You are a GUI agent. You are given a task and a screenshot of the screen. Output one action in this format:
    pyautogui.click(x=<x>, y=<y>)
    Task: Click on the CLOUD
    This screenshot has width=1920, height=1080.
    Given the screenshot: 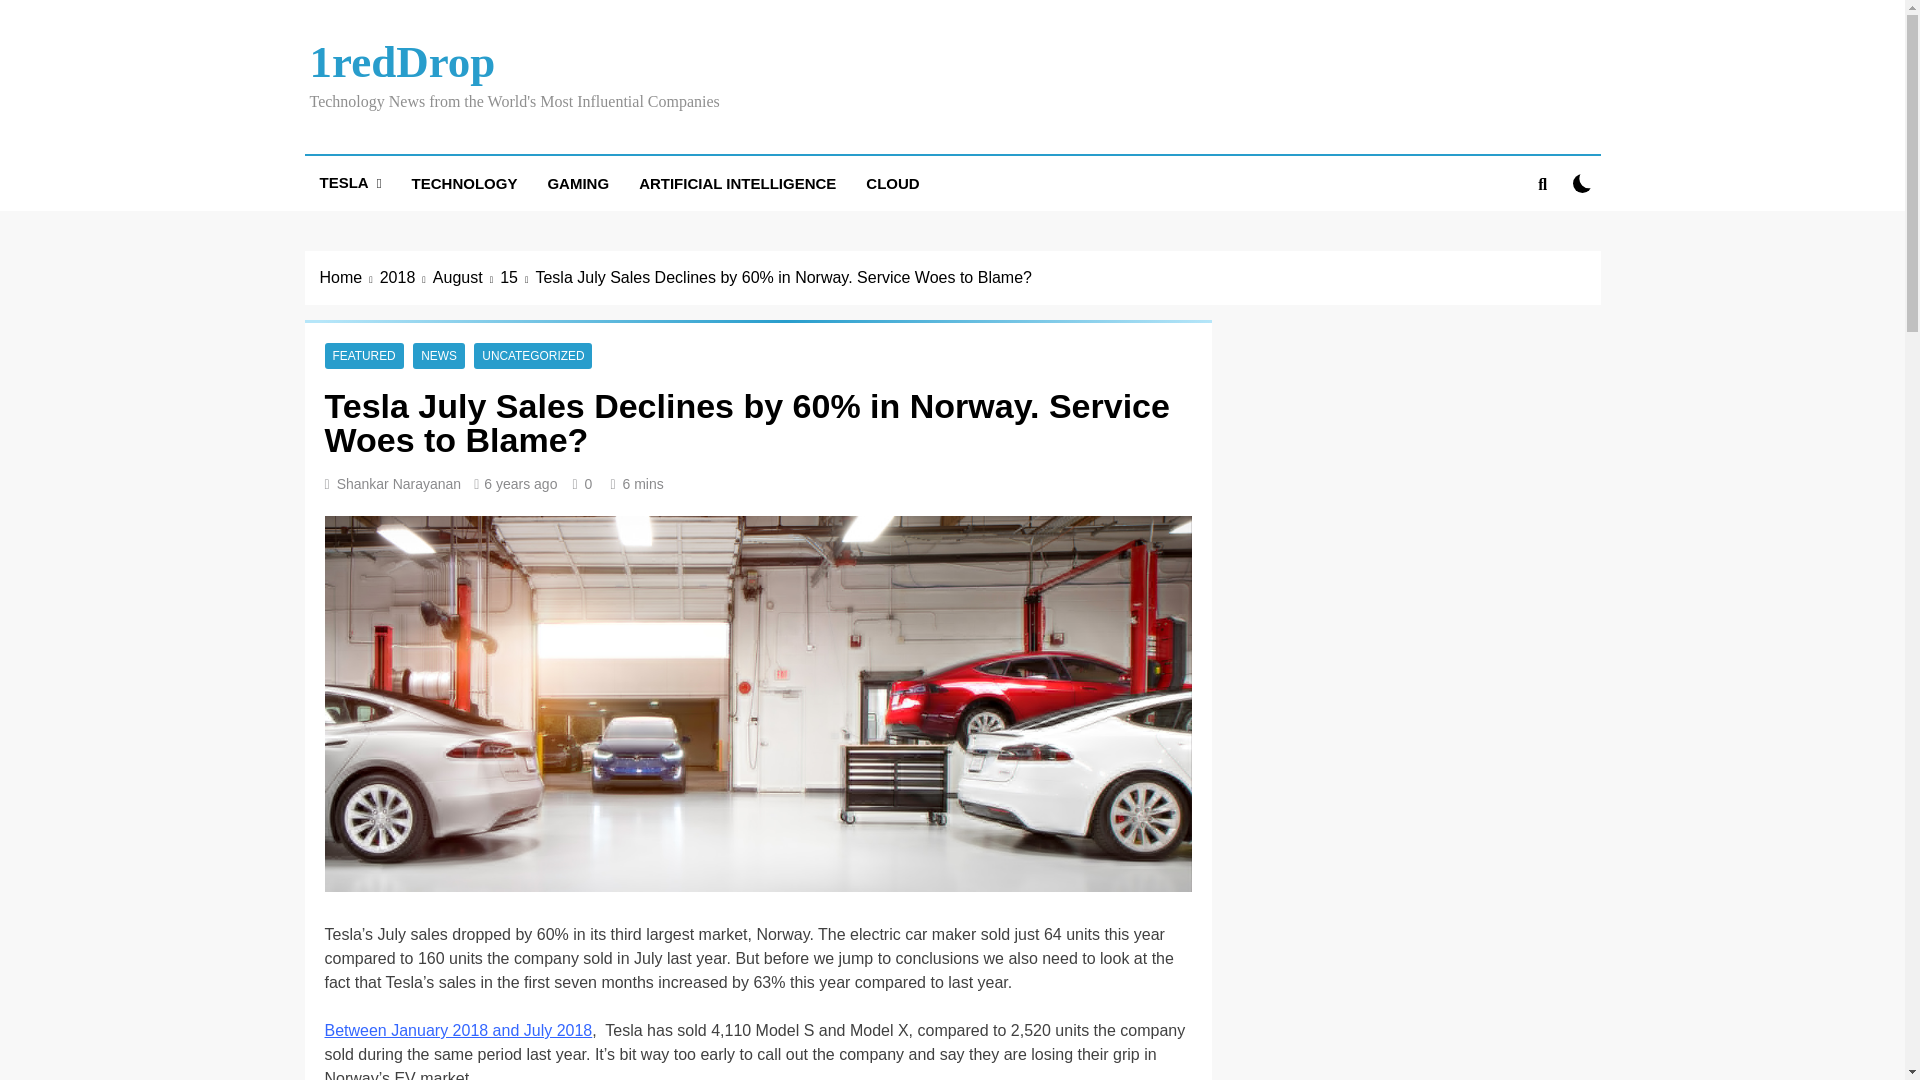 What is the action you would take?
    pyautogui.click(x=892, y=182)
    